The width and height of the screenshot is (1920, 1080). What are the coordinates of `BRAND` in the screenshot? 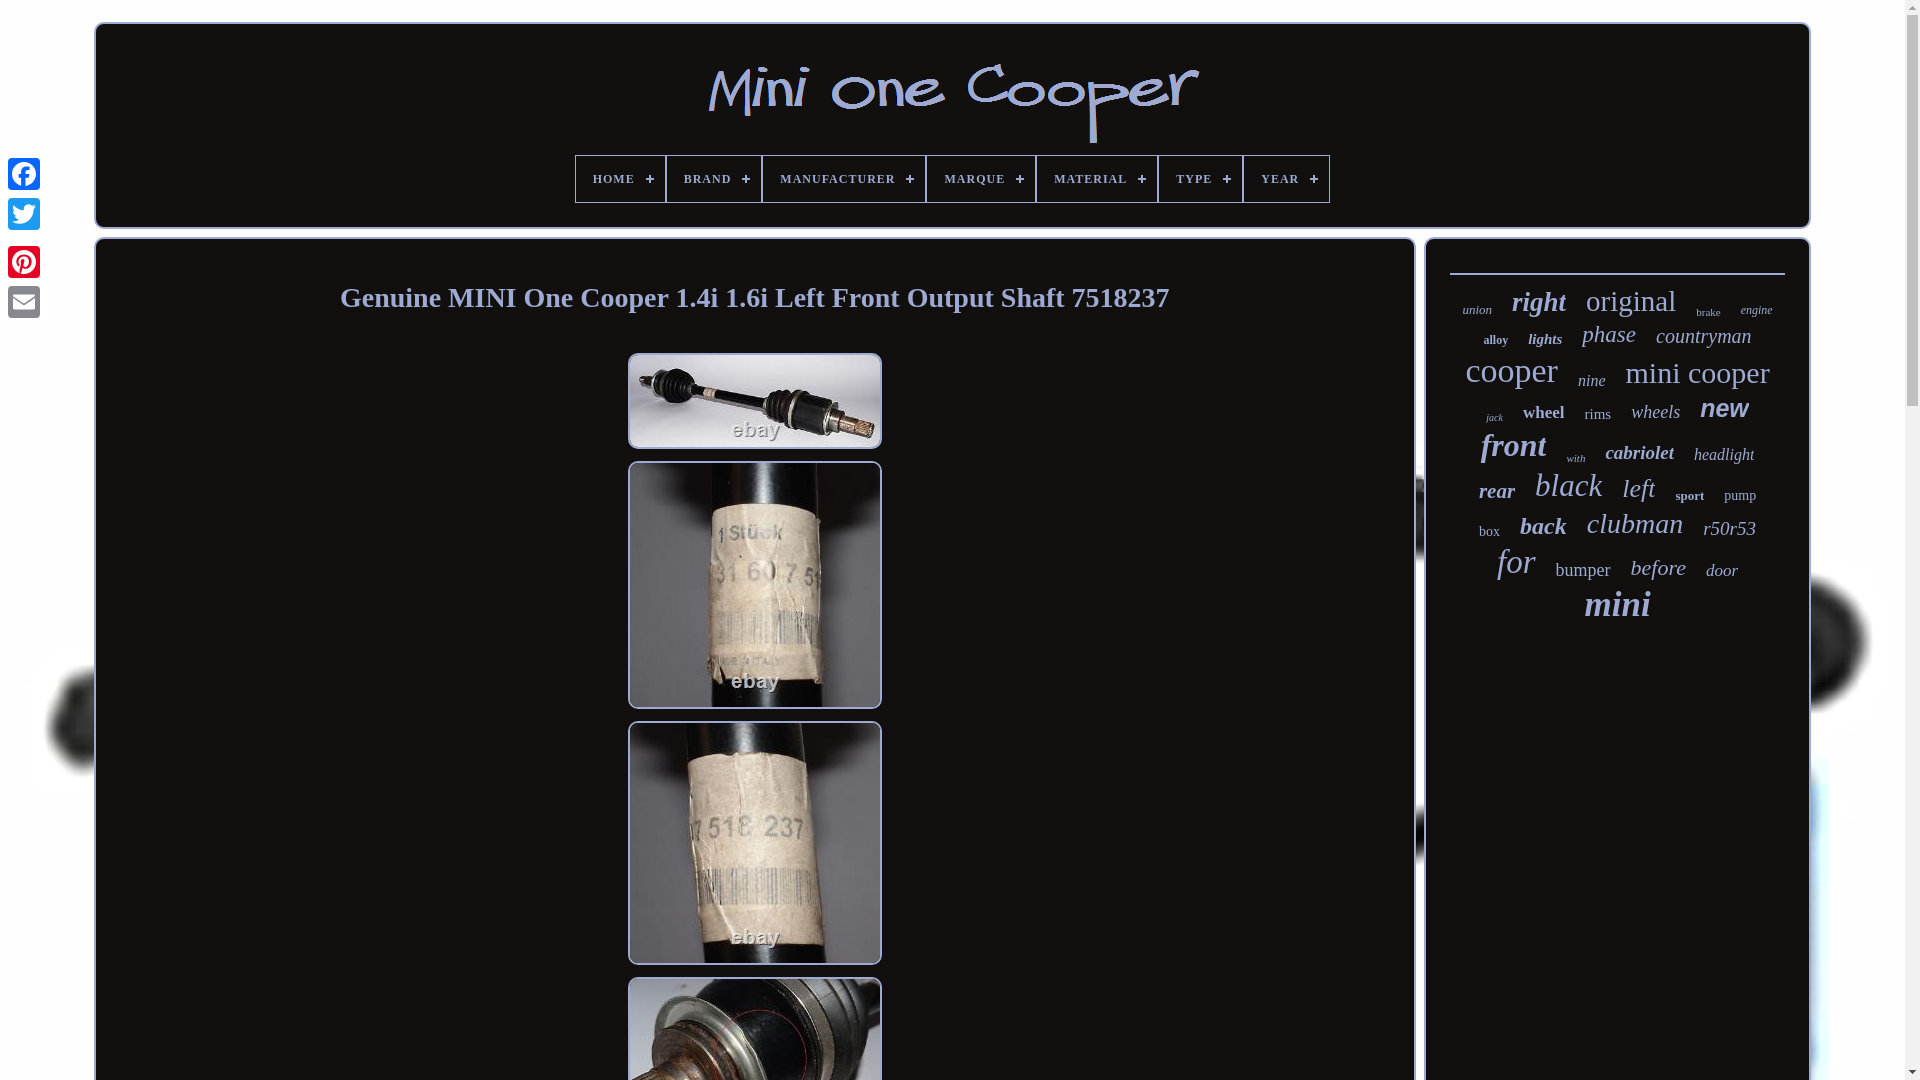 It's located at (714, 178).